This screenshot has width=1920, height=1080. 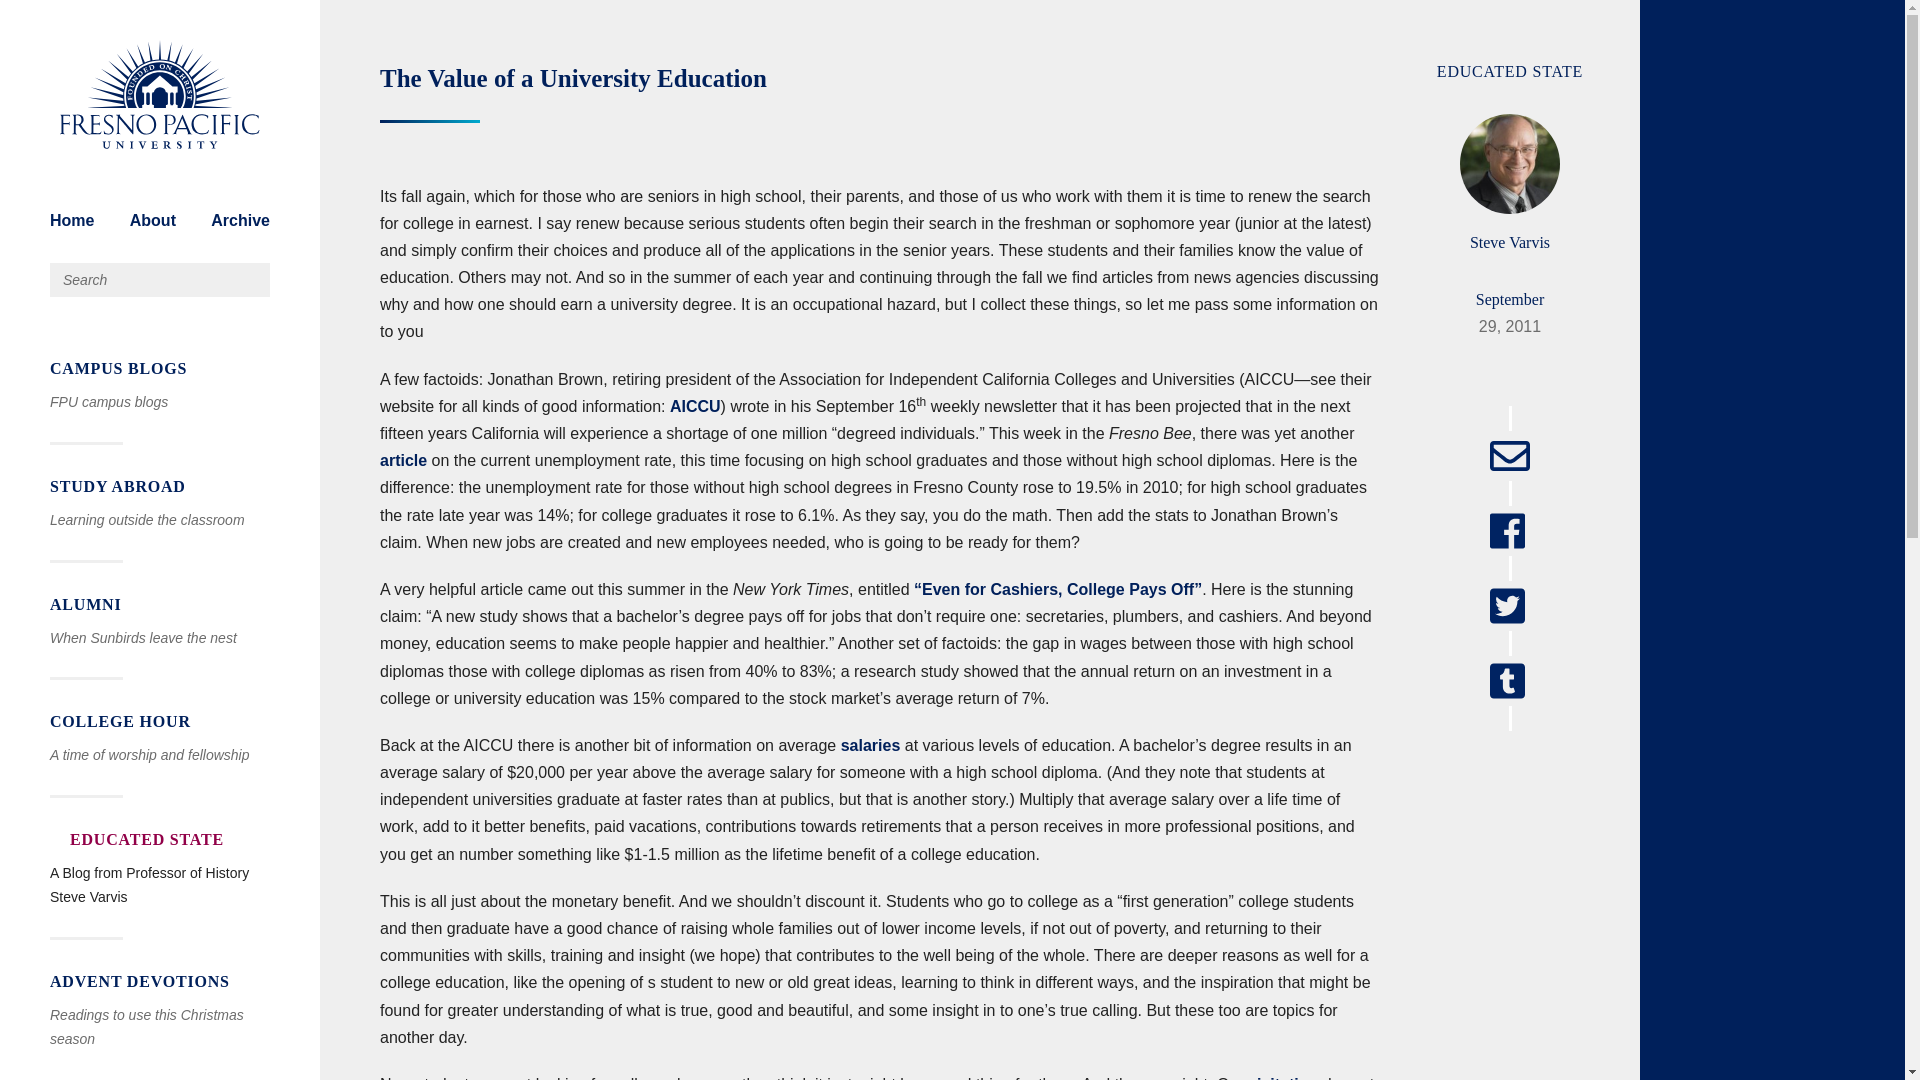 What do you see at coordinates (160, 840) in the screenshot?
I see `EDUCATED STATE` at bounding box center [160, 840].